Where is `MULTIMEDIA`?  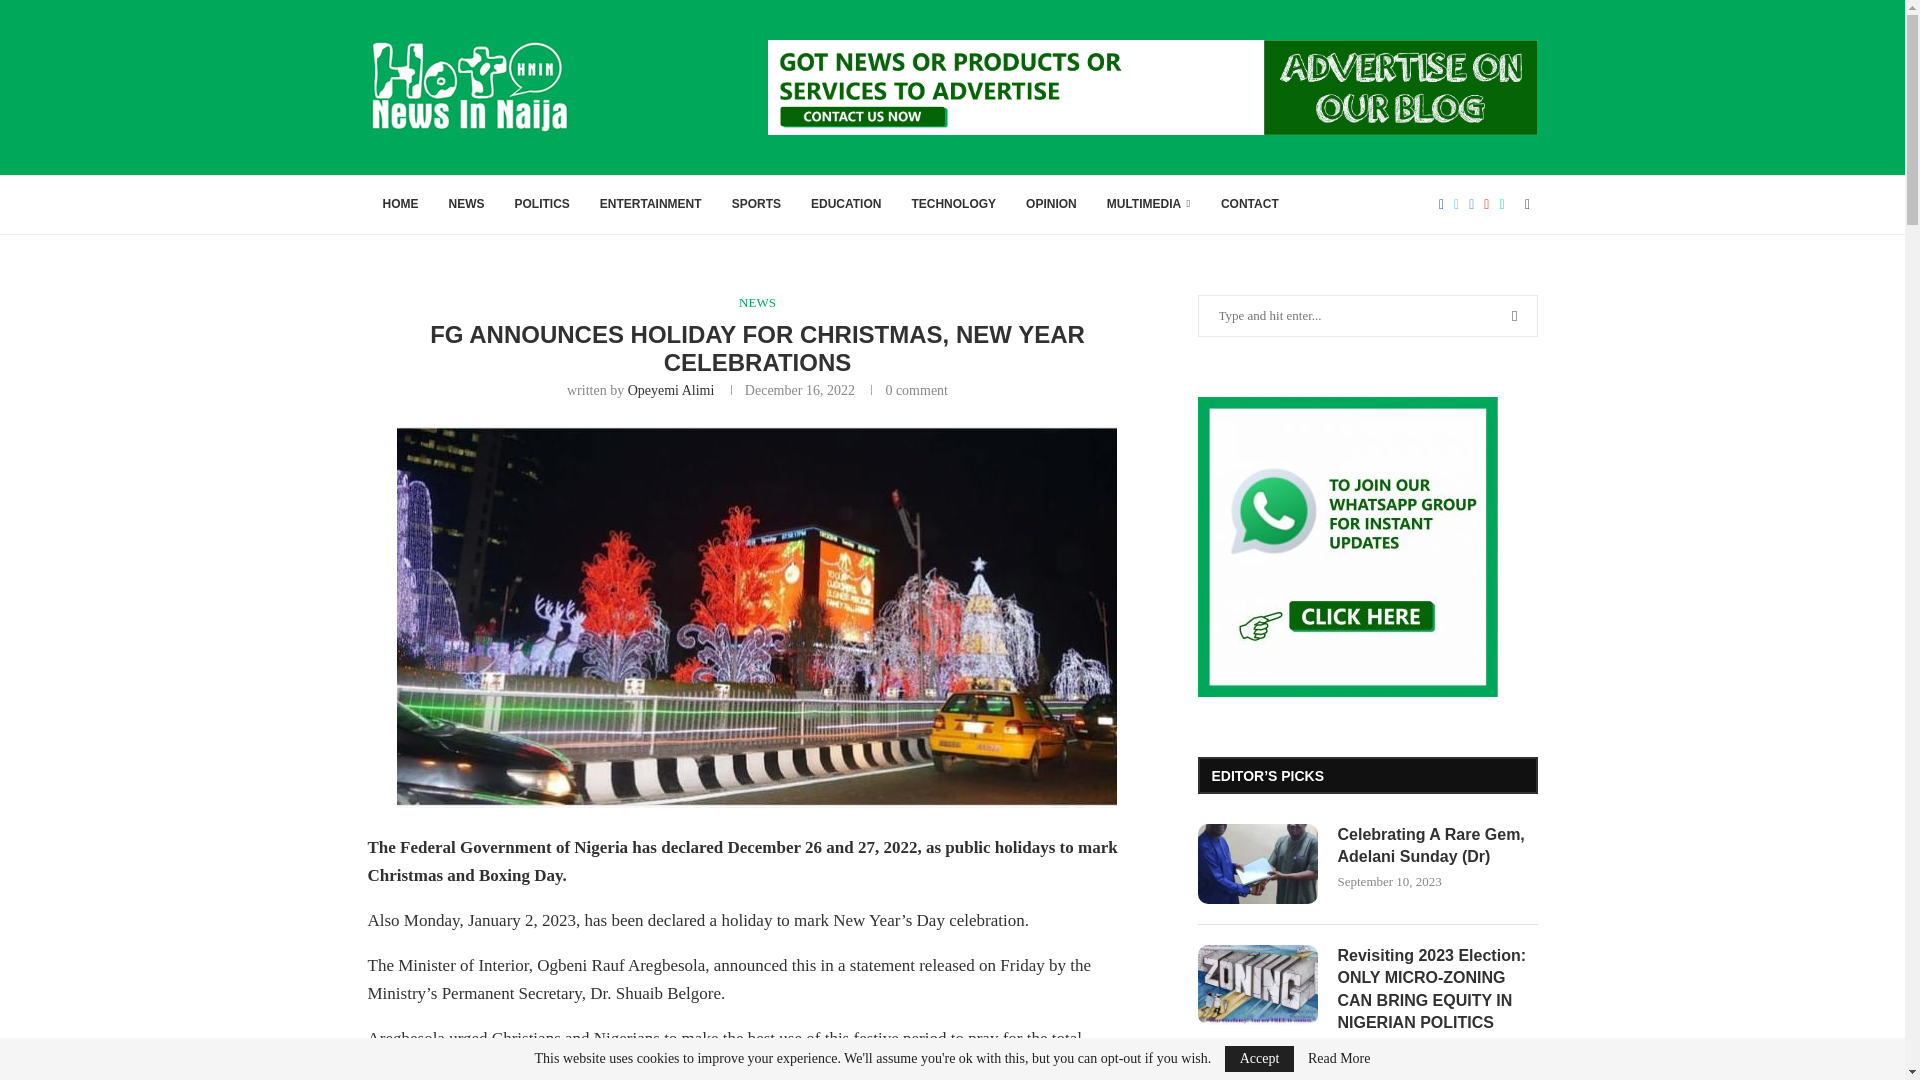 MULTIMEDIA is located at coordinates (1148, 204).